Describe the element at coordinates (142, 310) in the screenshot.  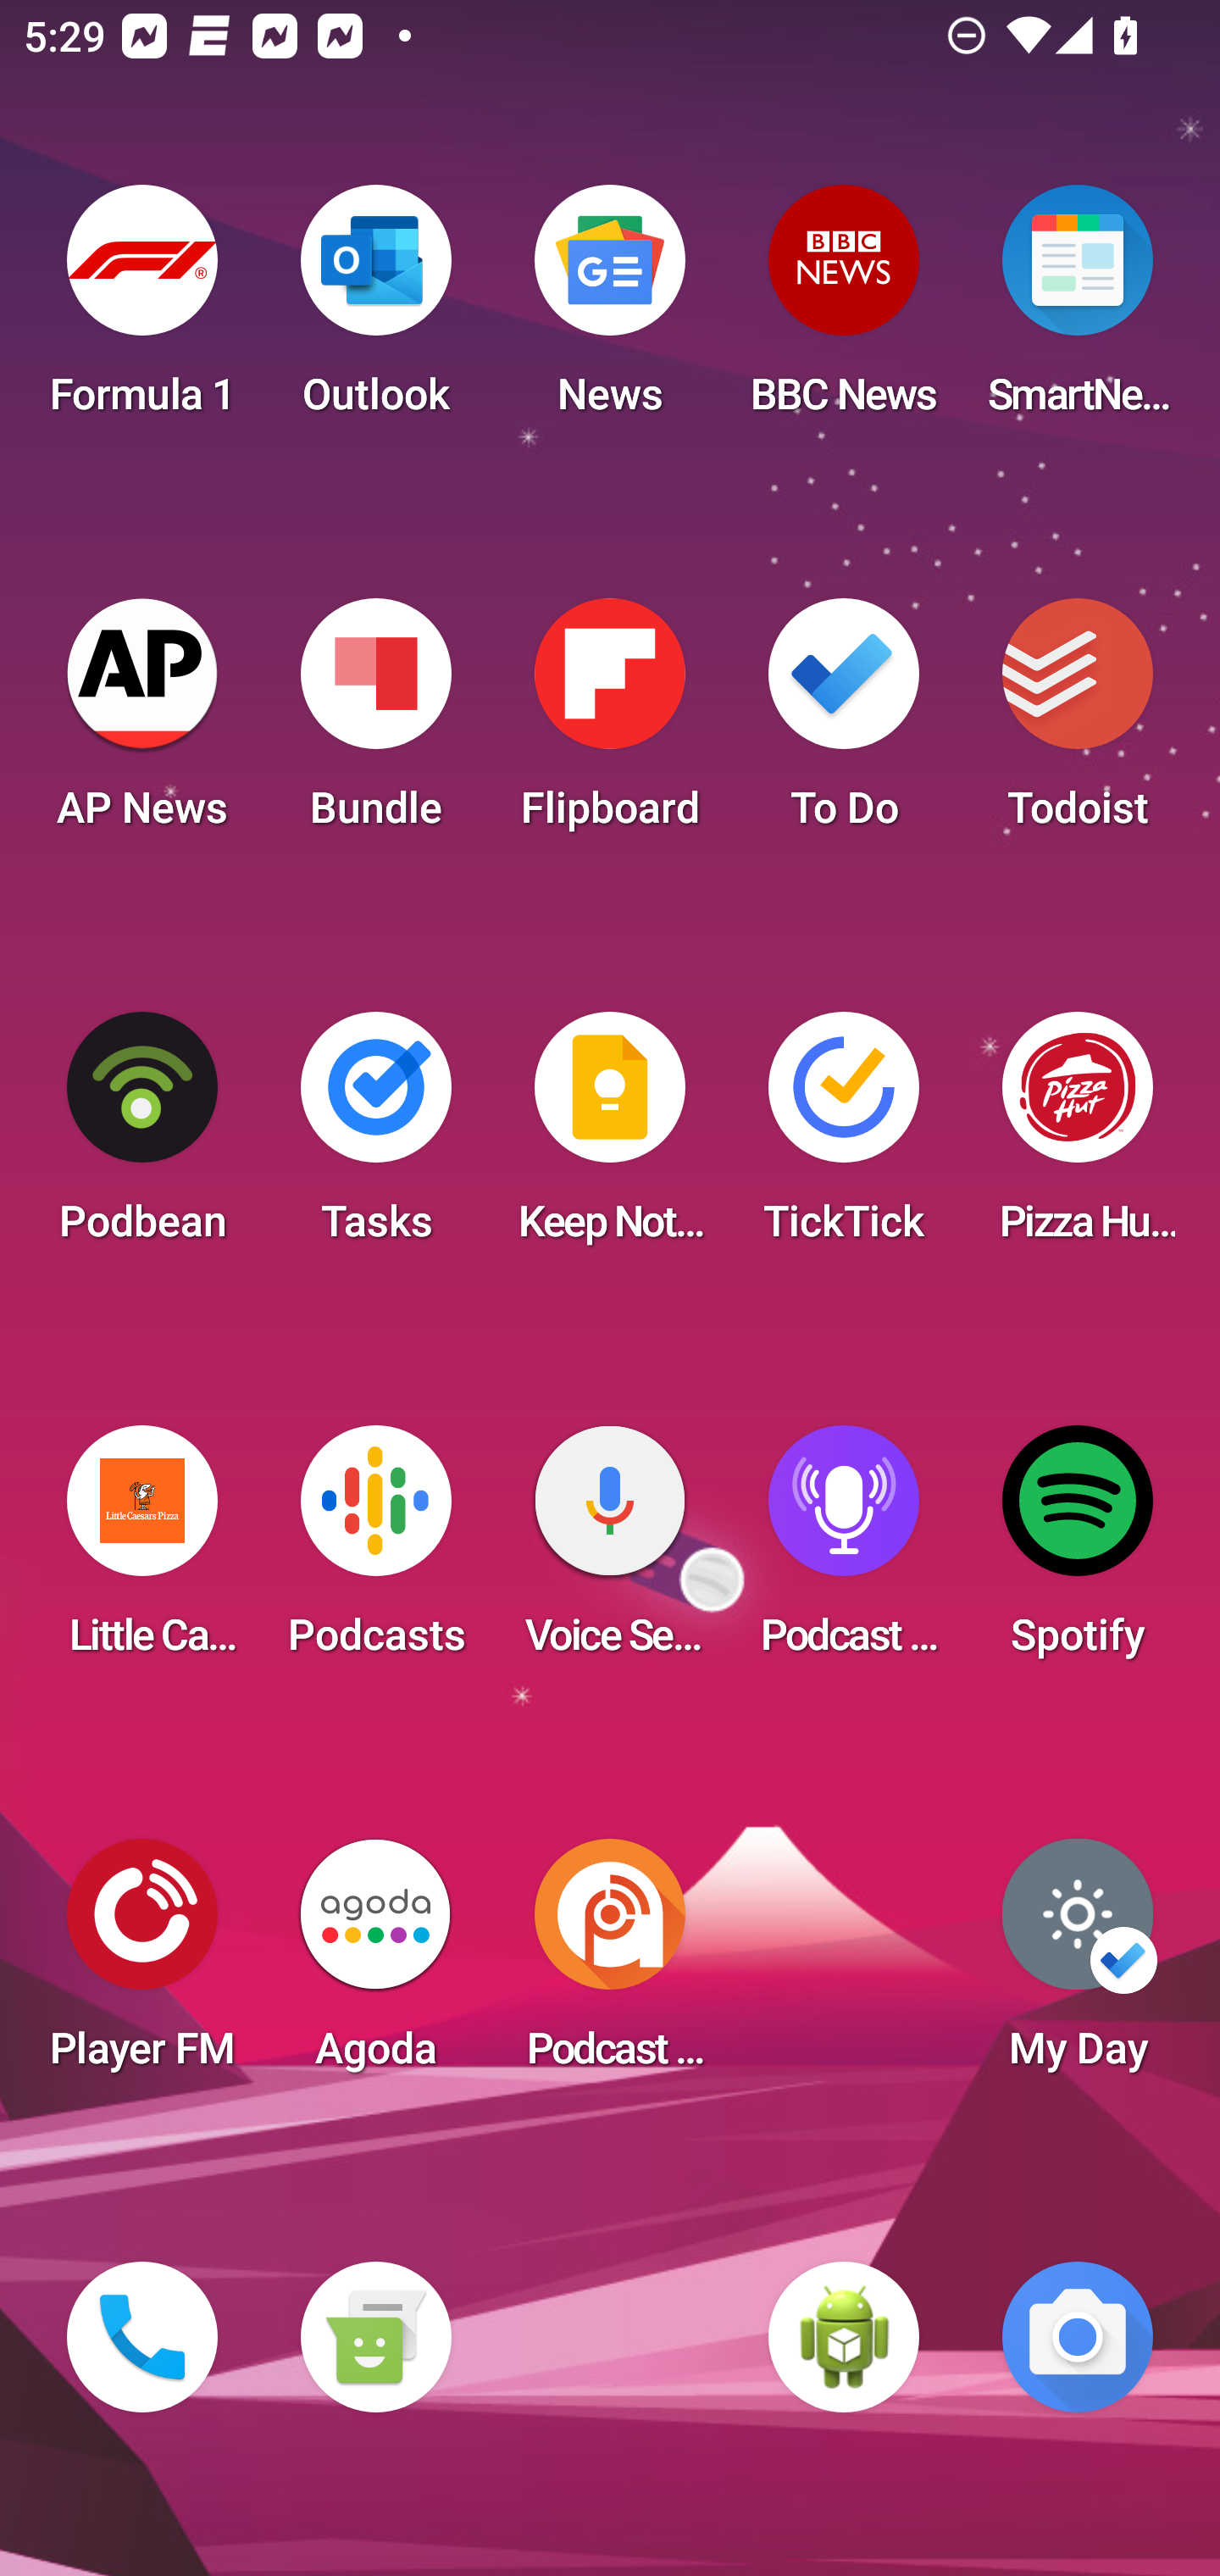
I see `Formula 1` at that location.